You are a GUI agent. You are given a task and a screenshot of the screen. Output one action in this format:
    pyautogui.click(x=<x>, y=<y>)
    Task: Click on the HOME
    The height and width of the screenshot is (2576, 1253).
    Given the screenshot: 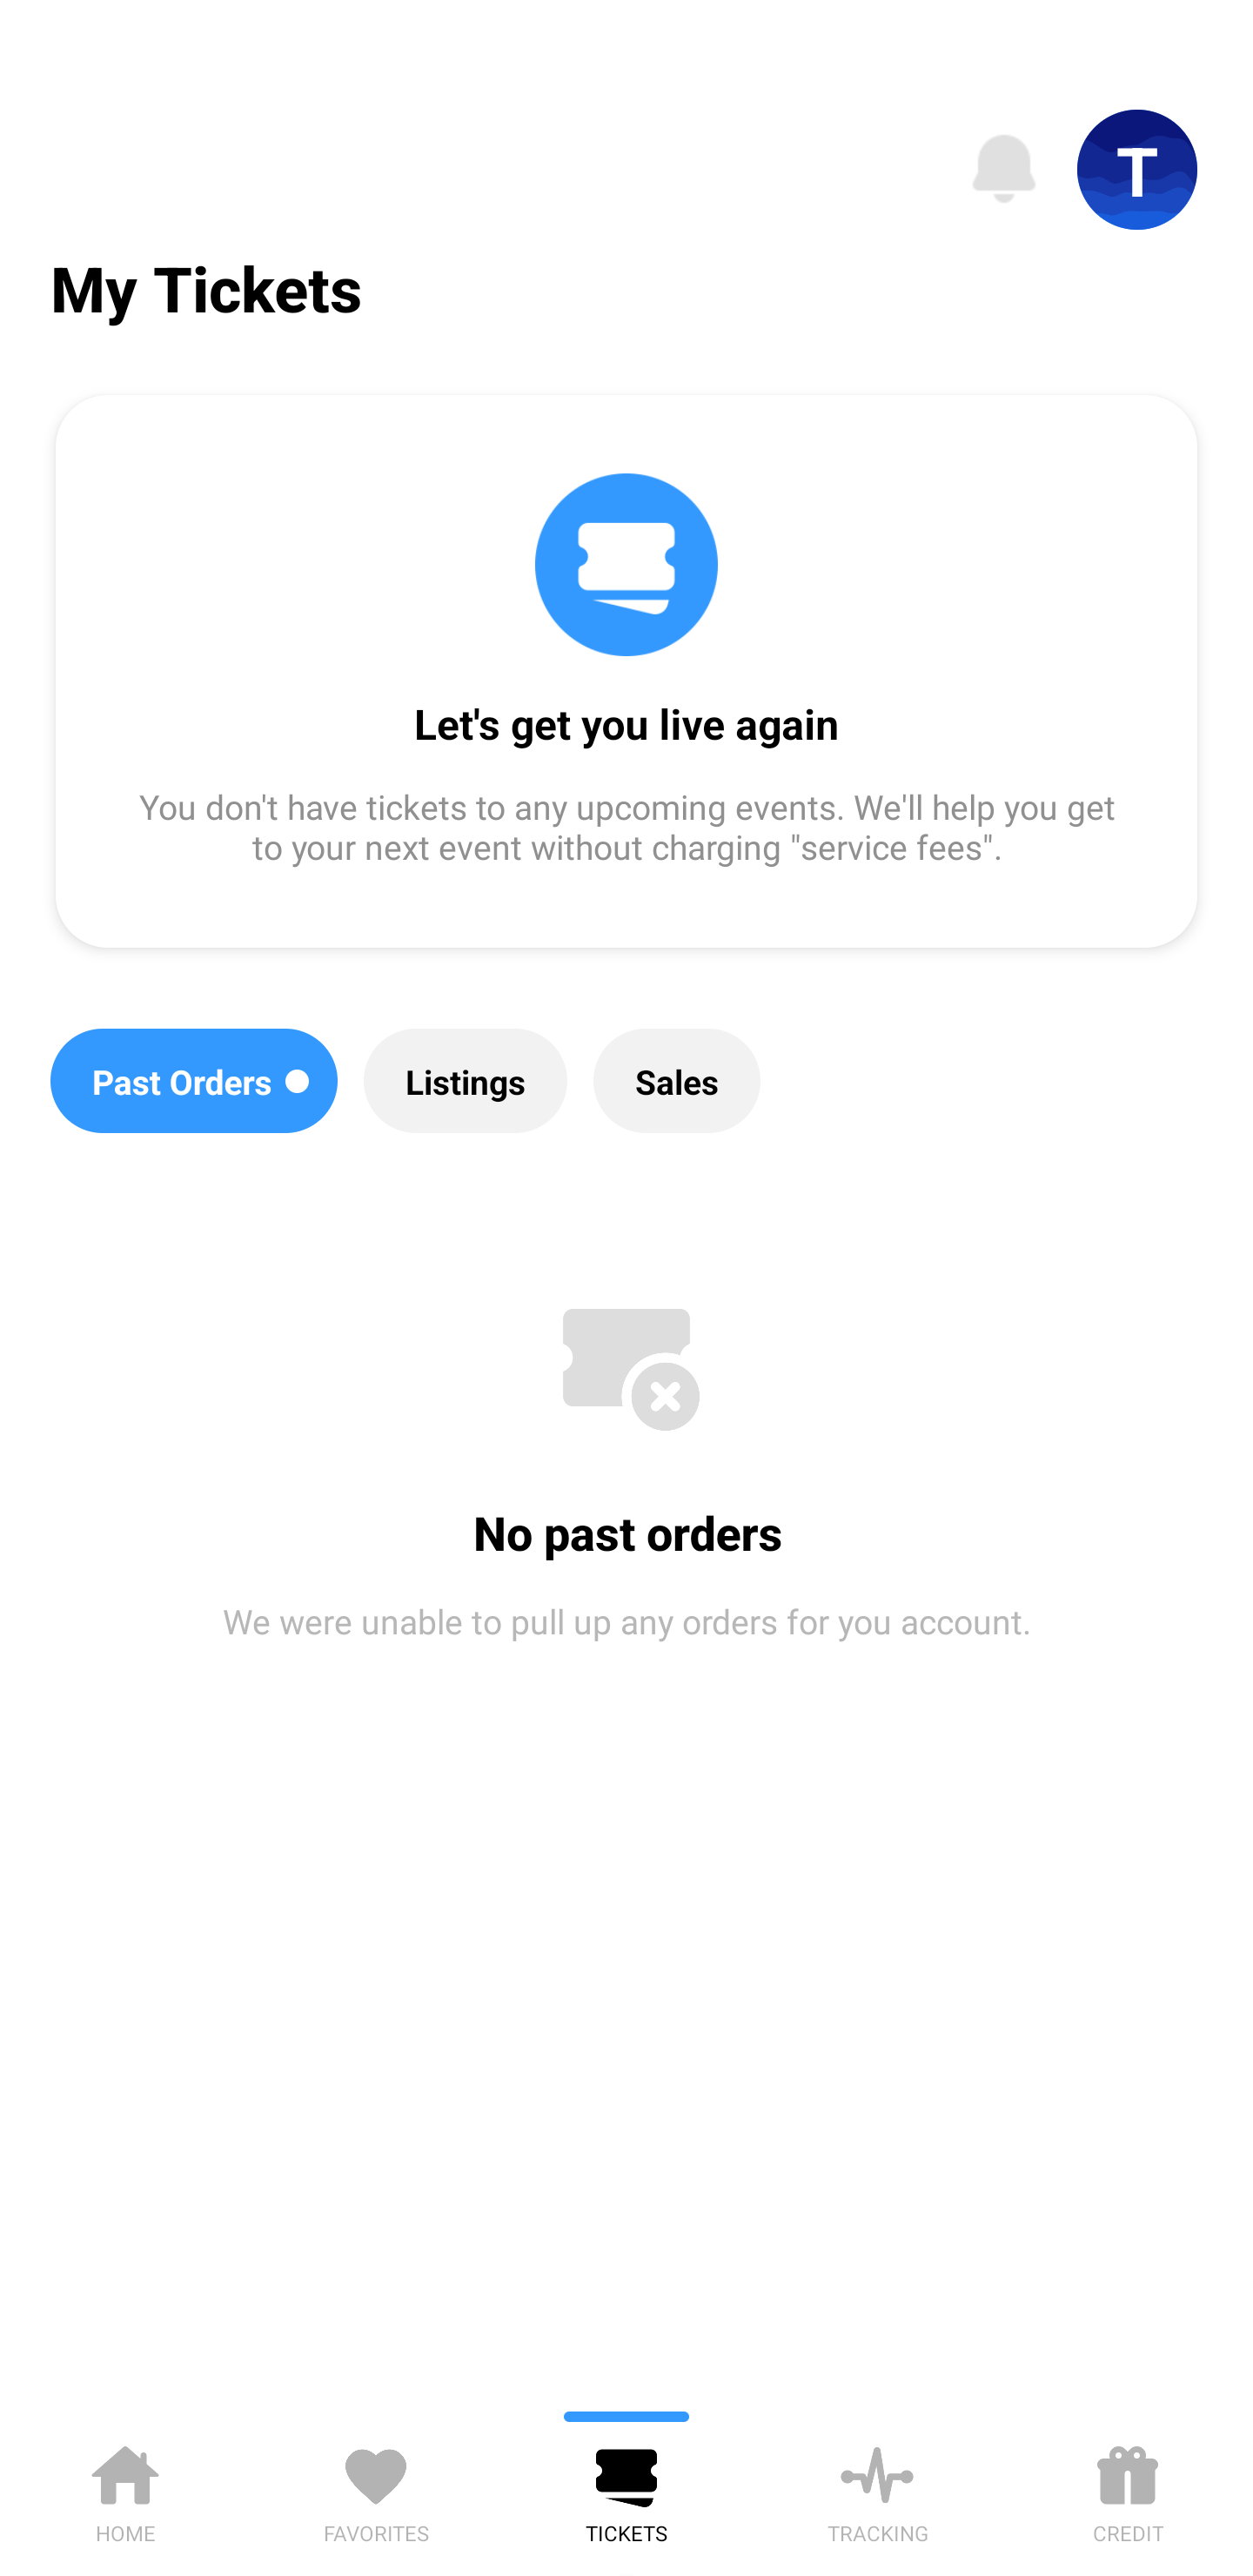 What is the action you would take?
    pyautogui.click(x=125, y=2489)
    